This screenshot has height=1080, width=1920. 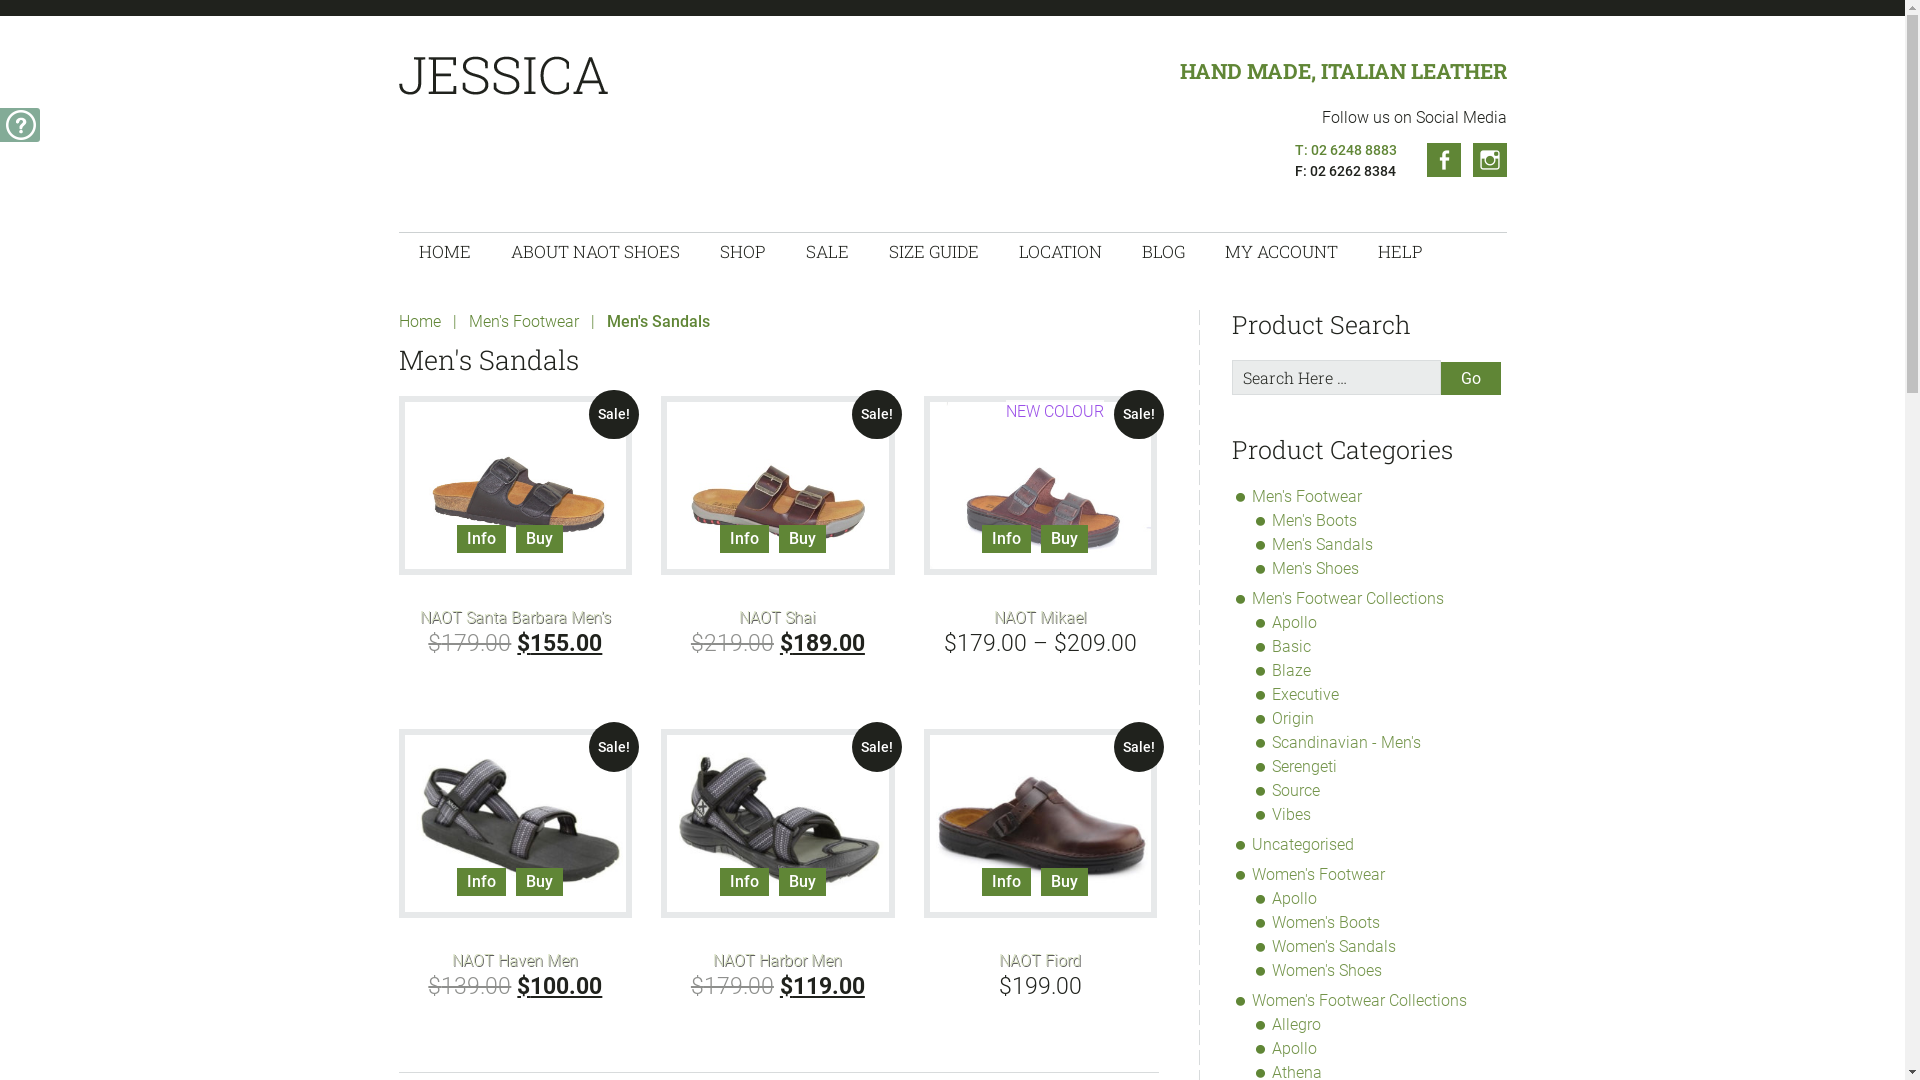 I want to click on LOCATION, so click(x=1060, y=252).